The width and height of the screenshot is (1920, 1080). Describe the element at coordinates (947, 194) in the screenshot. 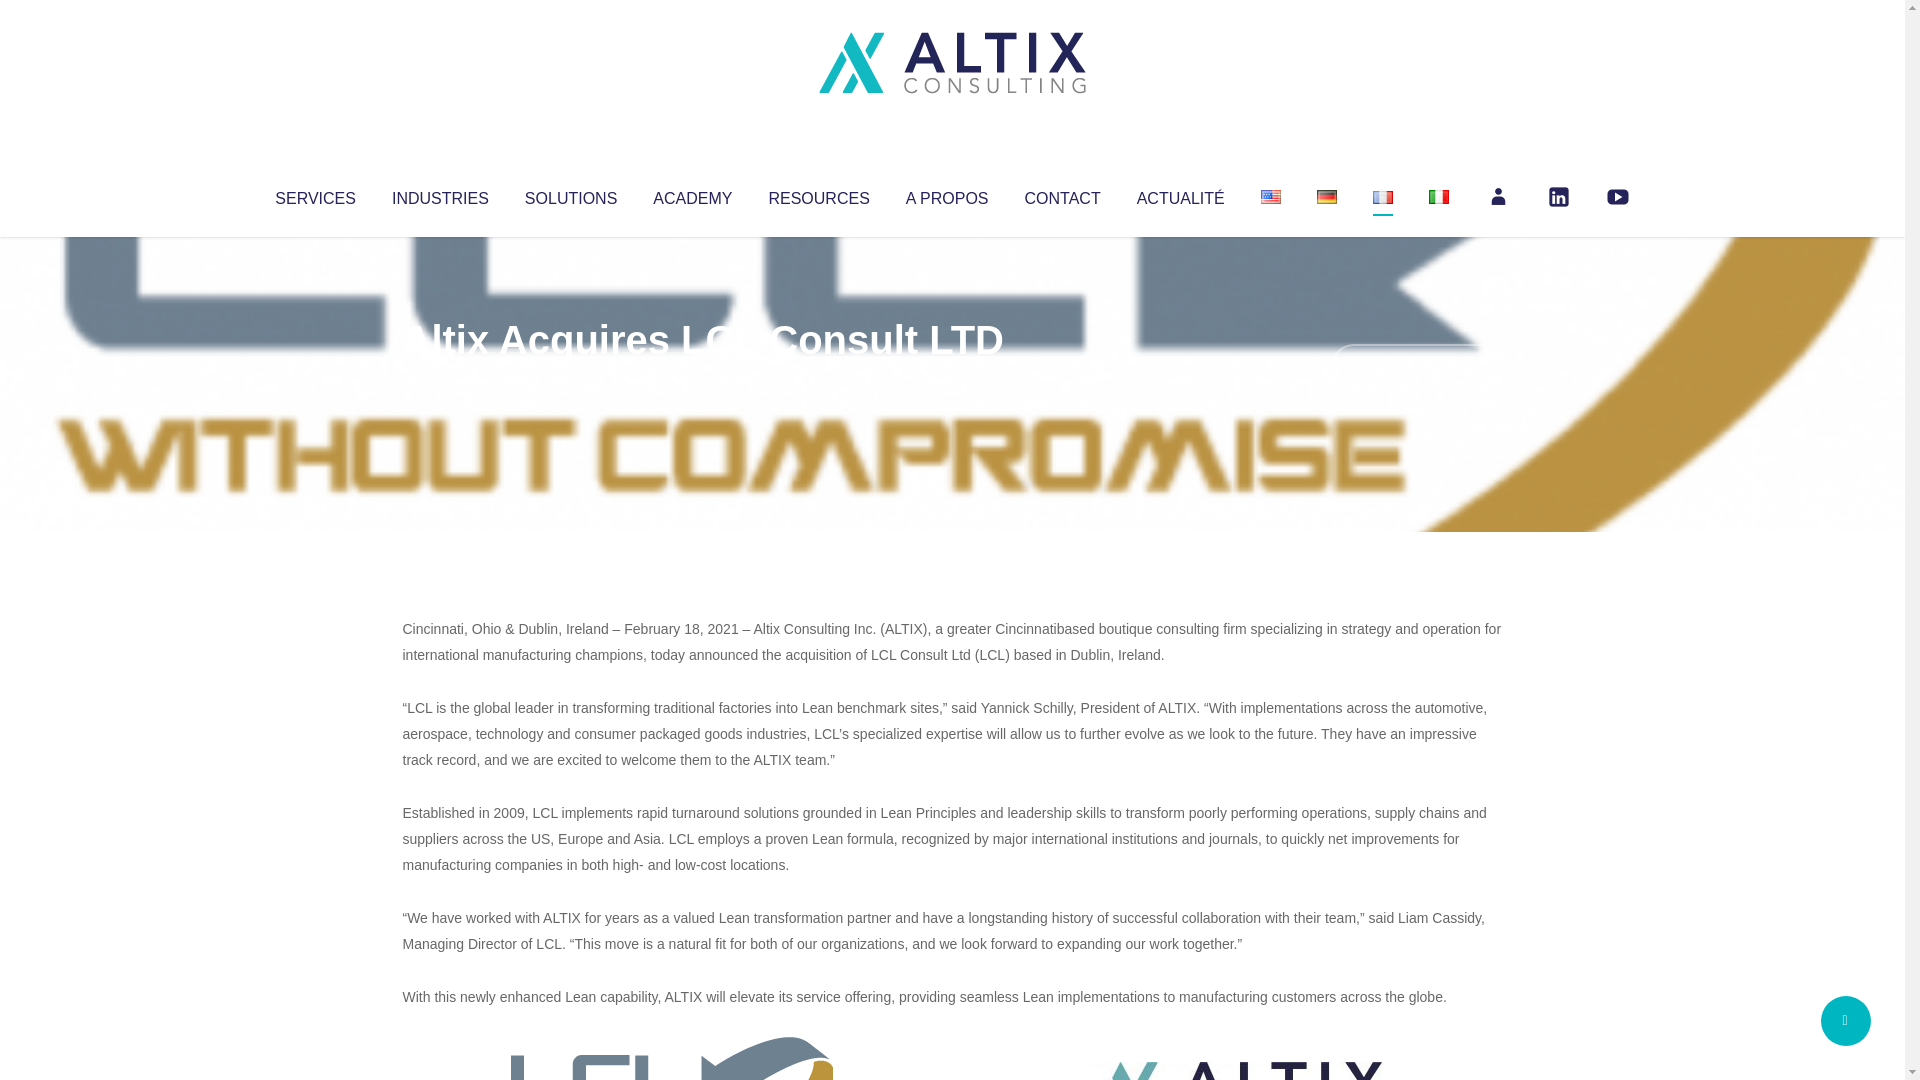

I see `A PROPOS` at that location.